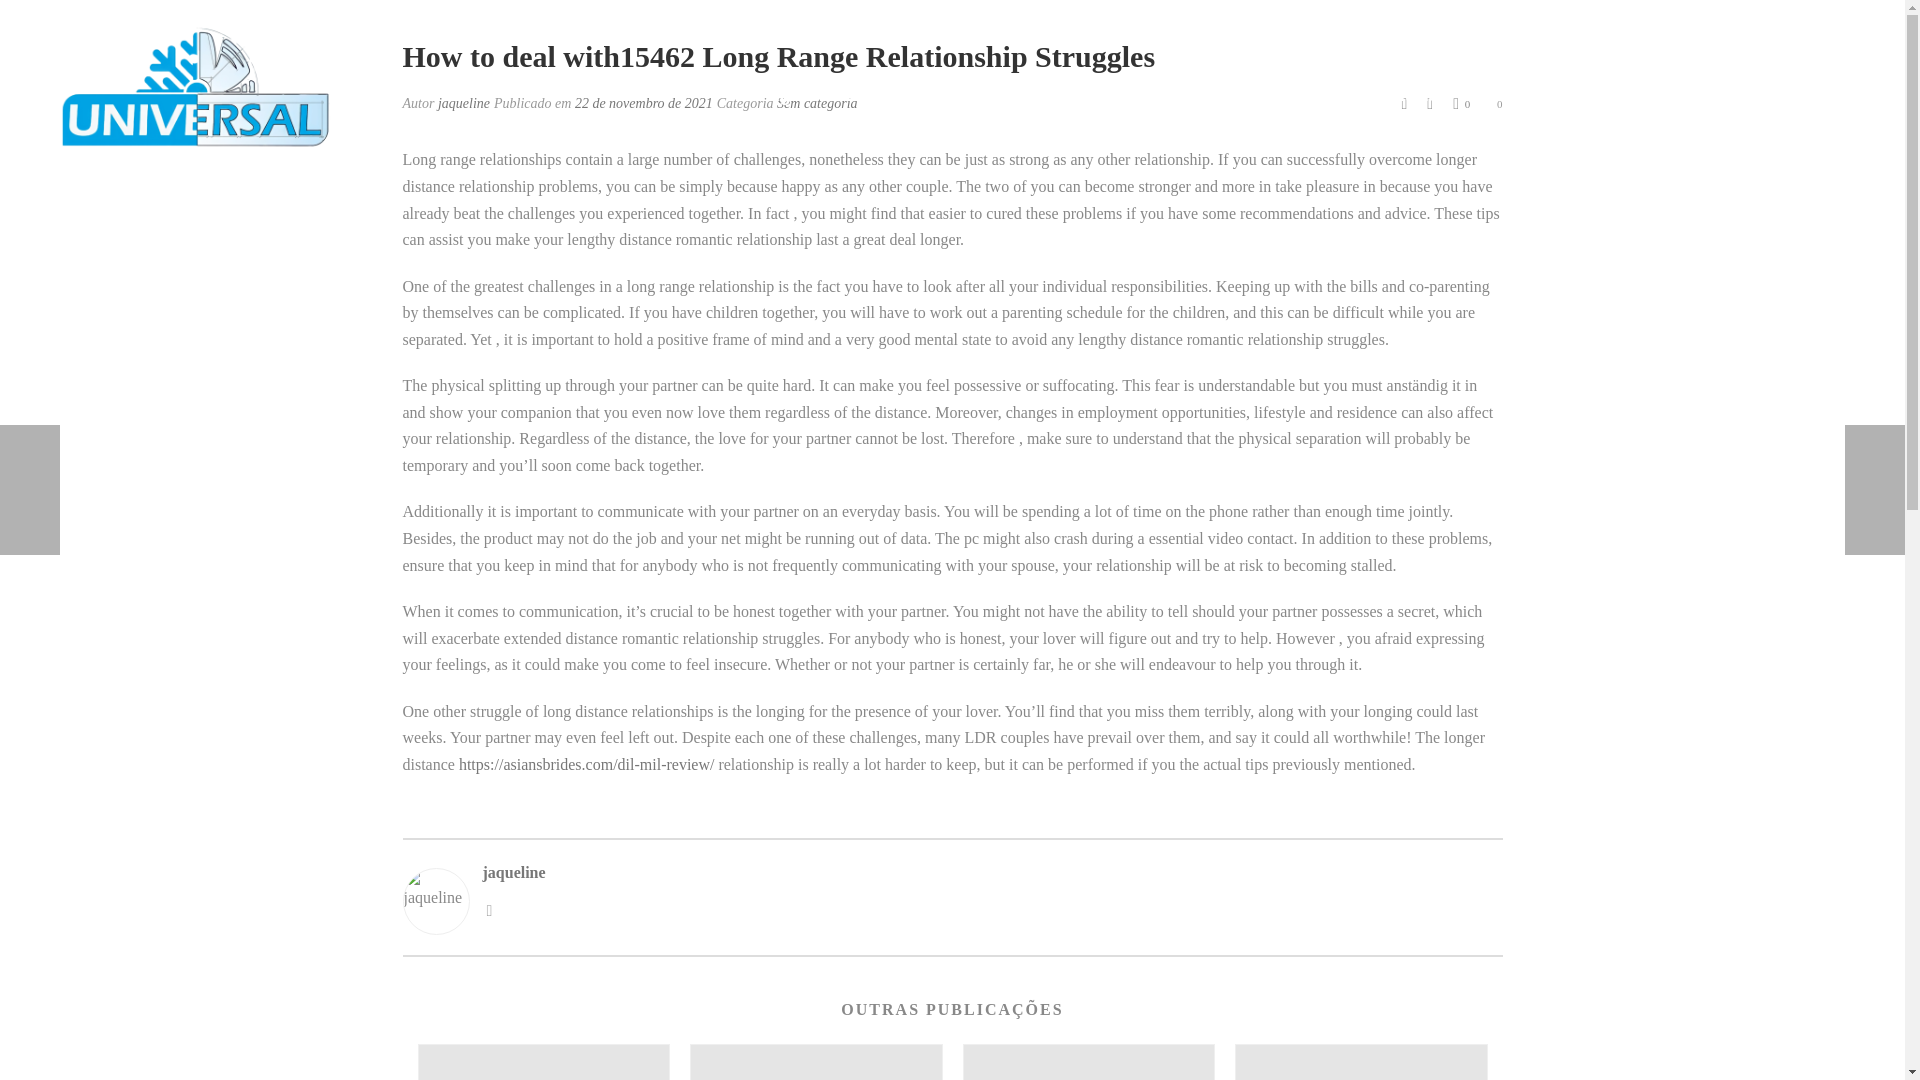 The width and height of the screenshot is (1920, 1080). I want to click on Gaya Santai Main Superbull Online Tanpa Rugi, so click(1361, 1062).